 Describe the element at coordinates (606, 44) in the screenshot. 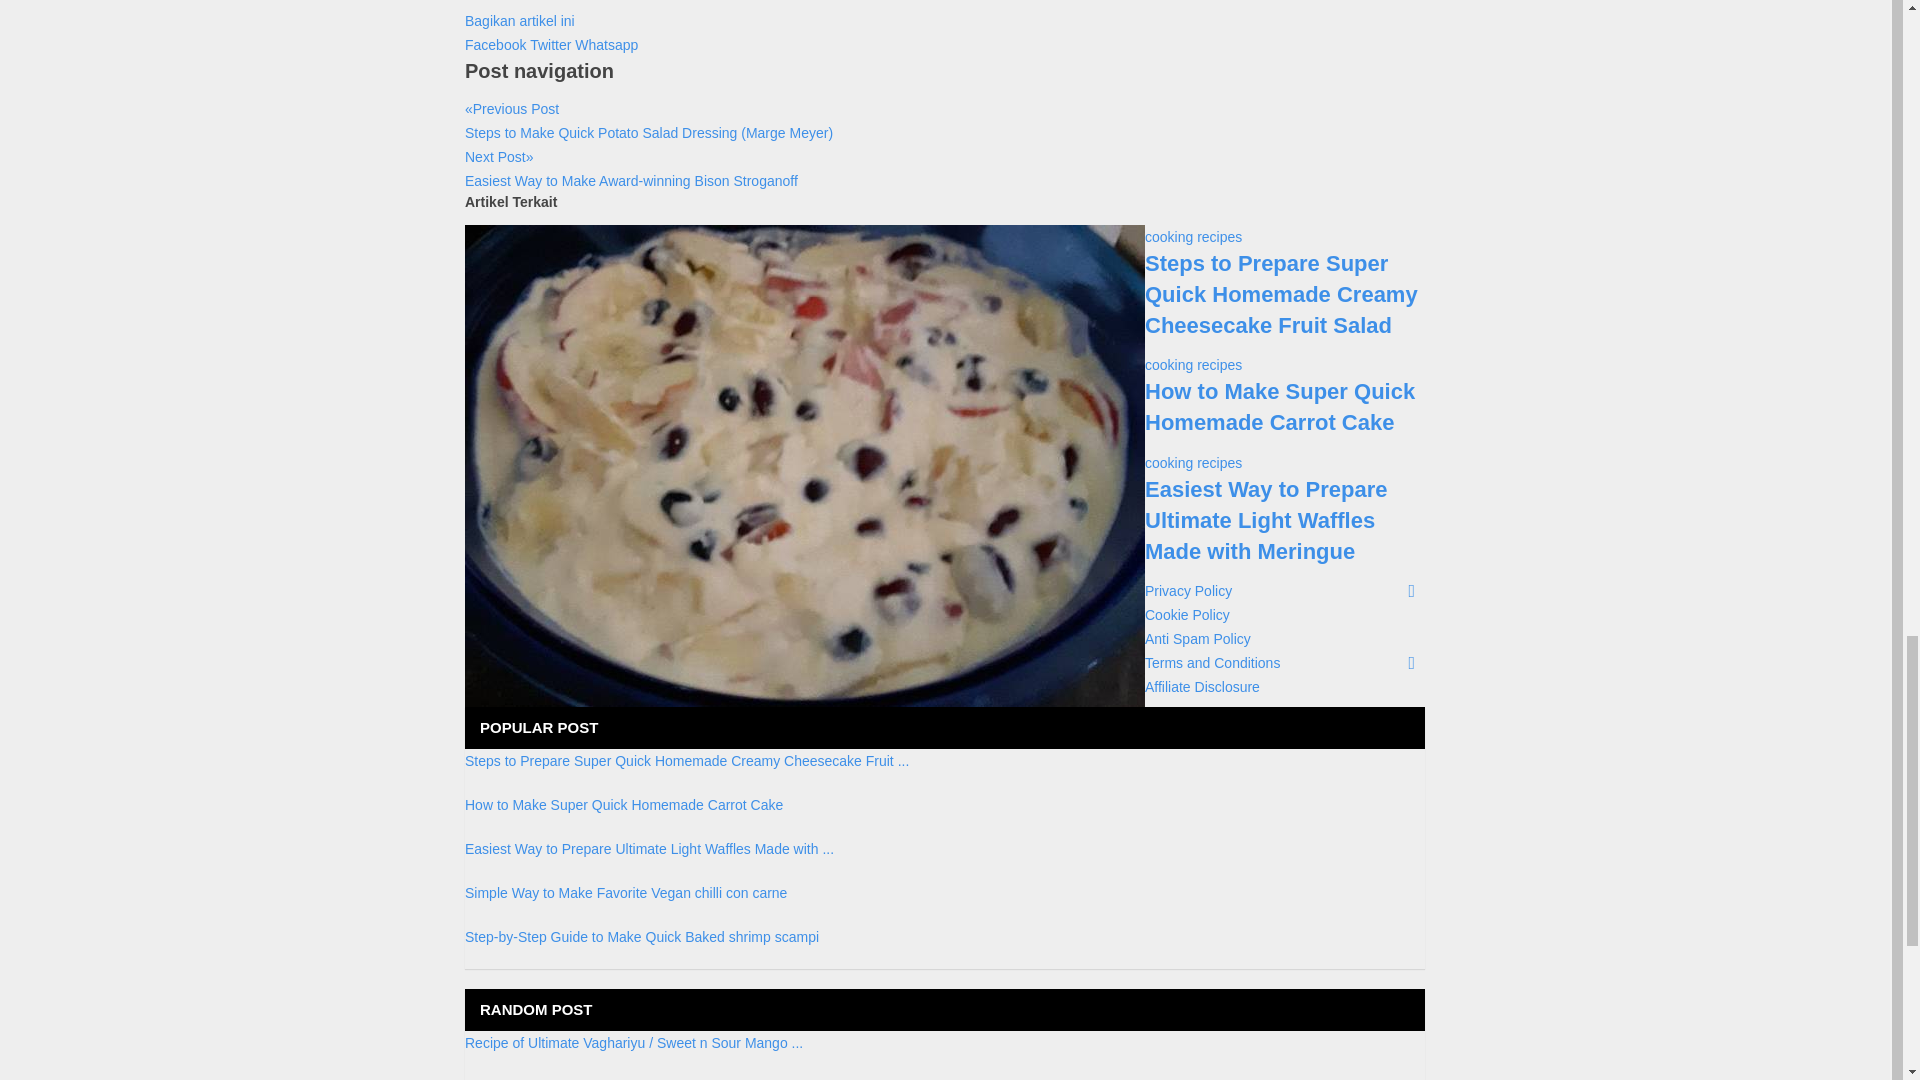

I see `Bagikan ke Whatsapp` at that location.